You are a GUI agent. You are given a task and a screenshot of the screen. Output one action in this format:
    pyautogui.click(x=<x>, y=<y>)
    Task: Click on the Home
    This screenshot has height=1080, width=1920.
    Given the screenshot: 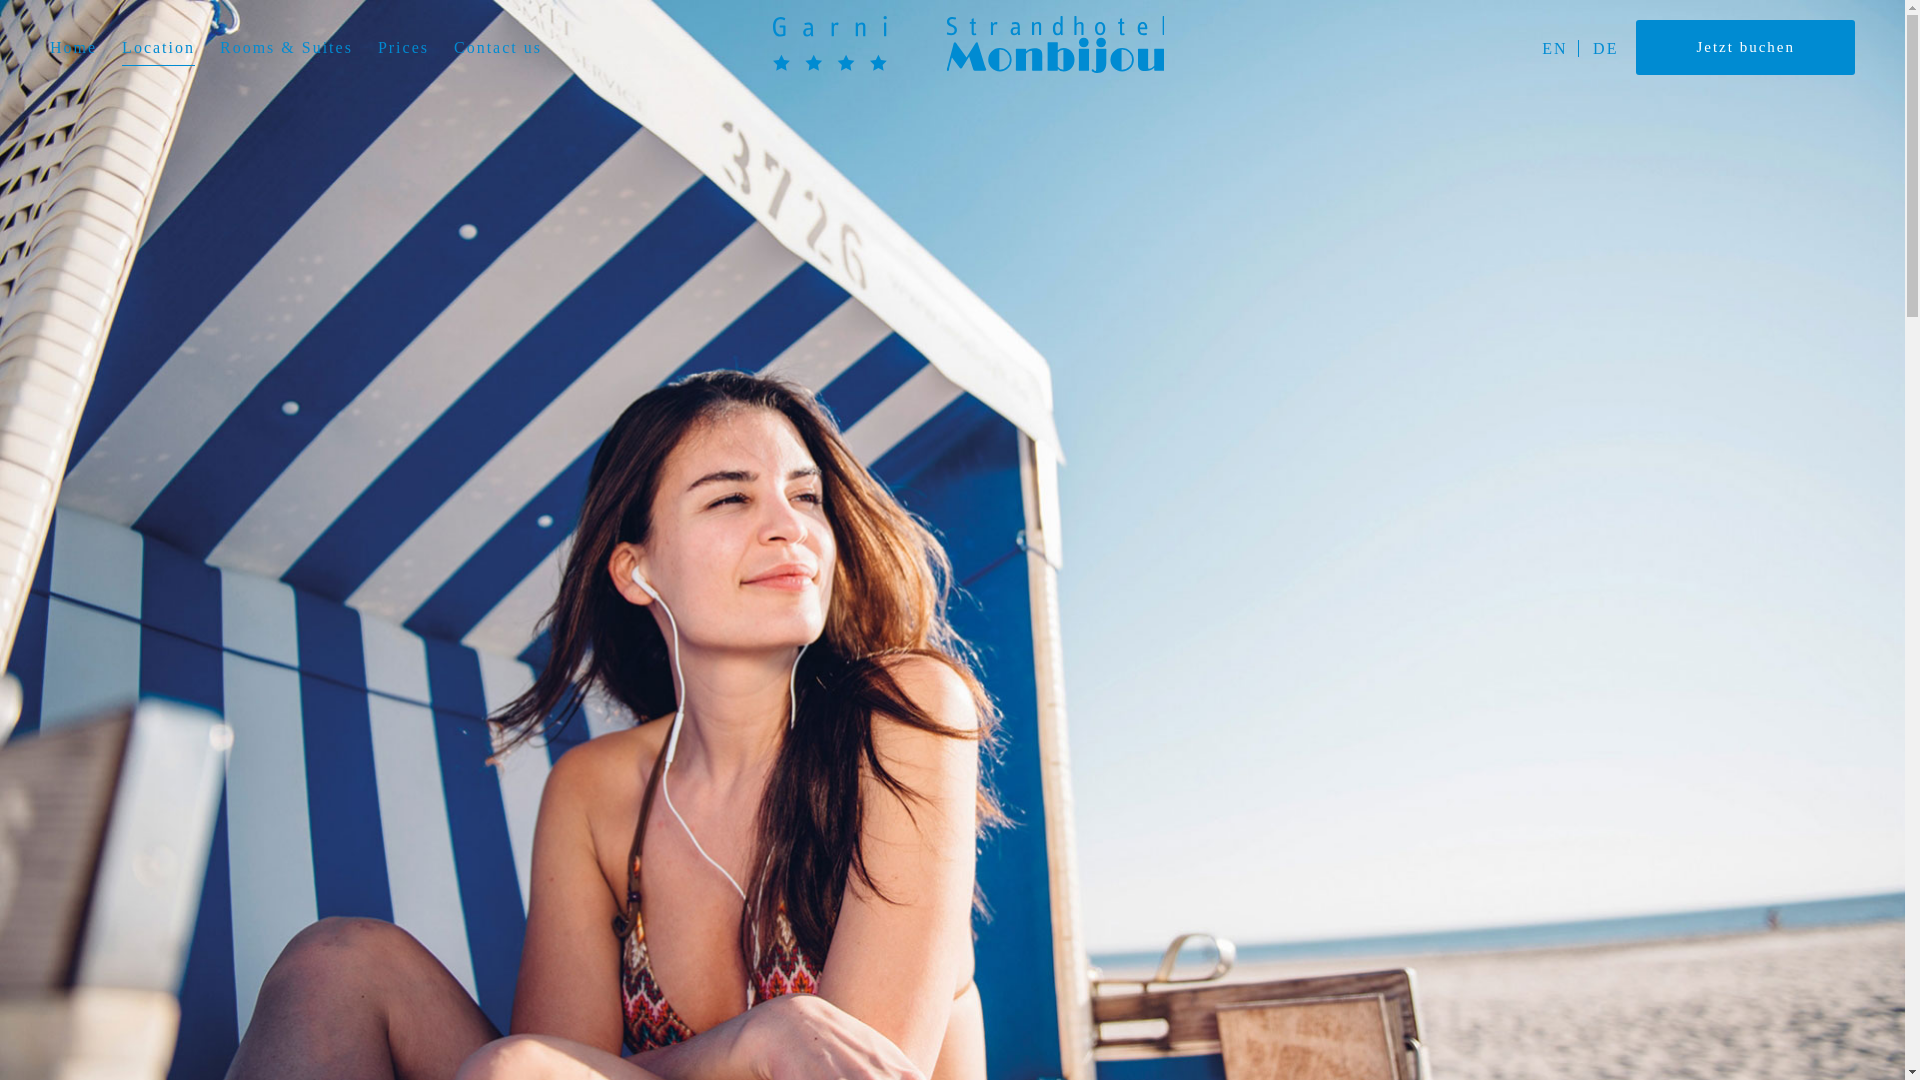 What is the action you would take?
    pyautogui.click(x=23, y=114)
    